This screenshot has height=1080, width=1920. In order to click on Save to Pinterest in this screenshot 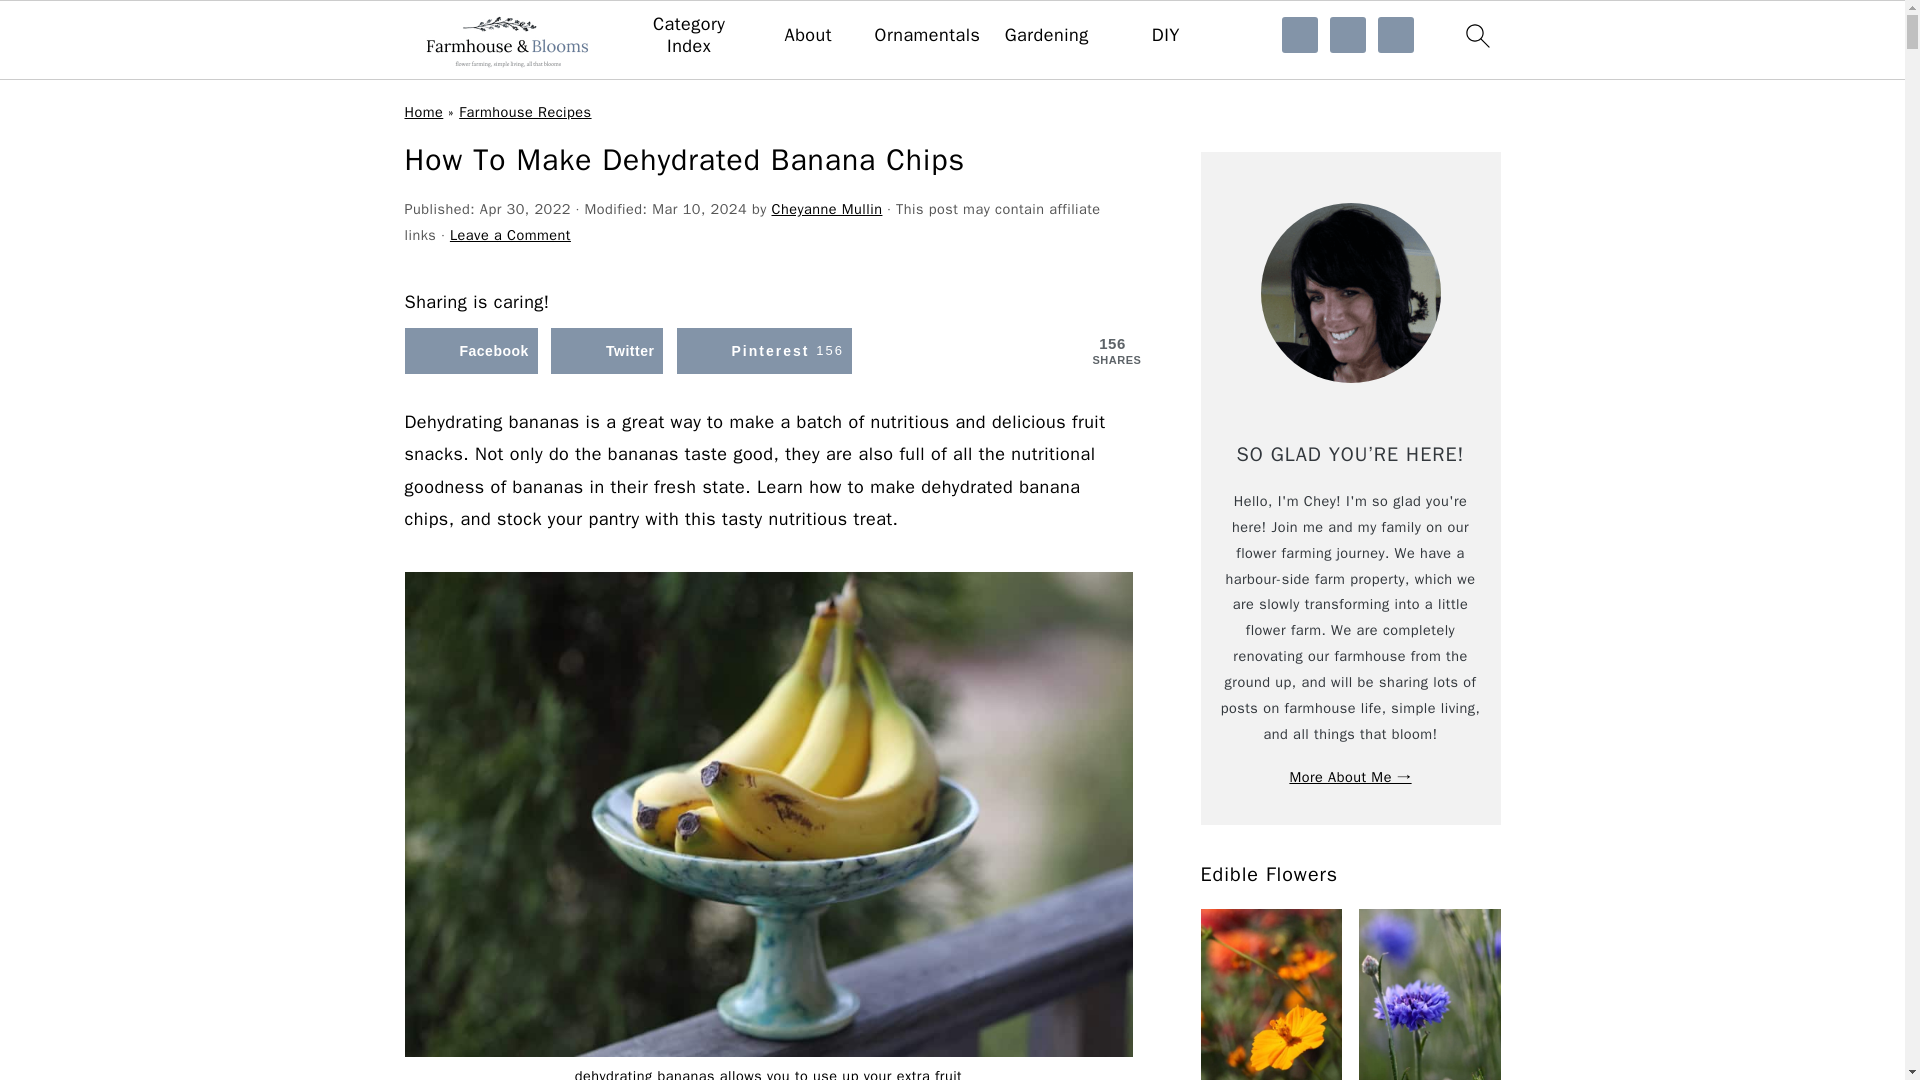, I will do `click(764, 350)`.